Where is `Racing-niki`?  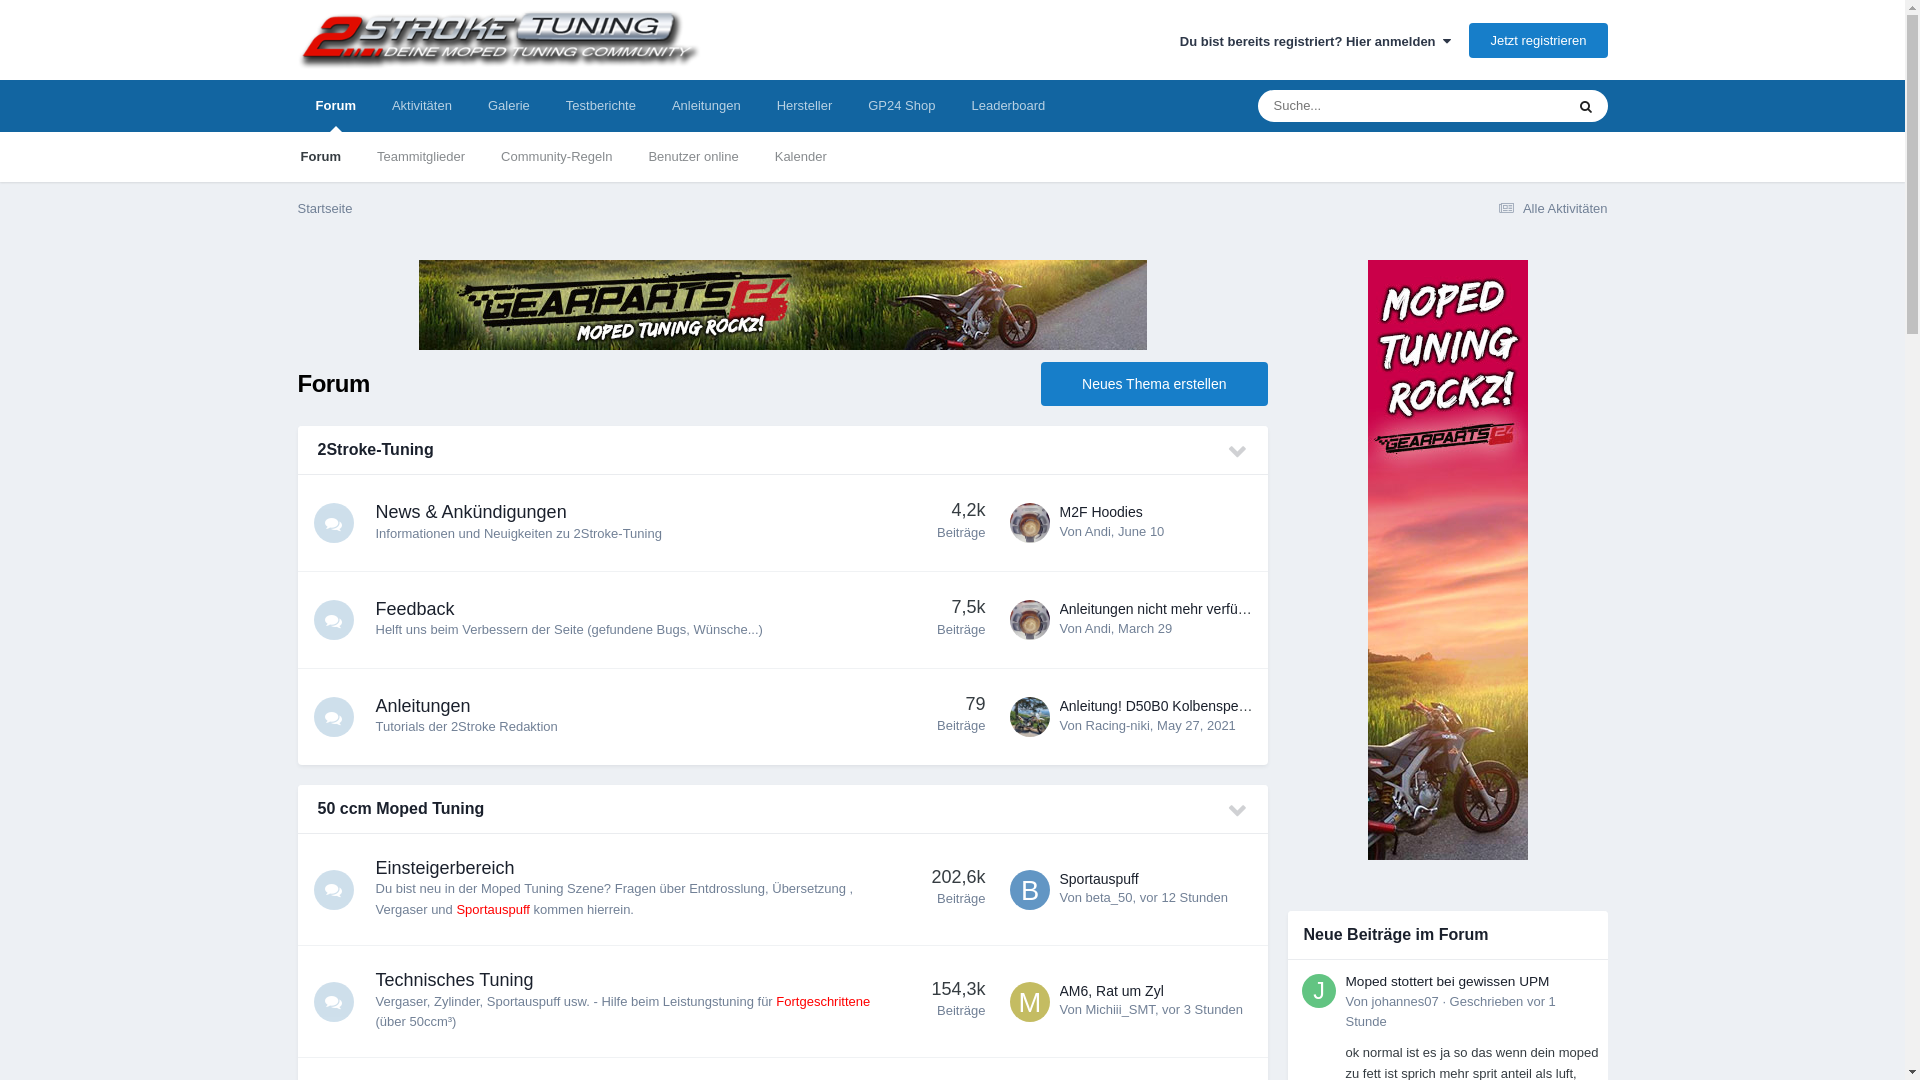
Racing-niki is located at coordinates (1118, 726).